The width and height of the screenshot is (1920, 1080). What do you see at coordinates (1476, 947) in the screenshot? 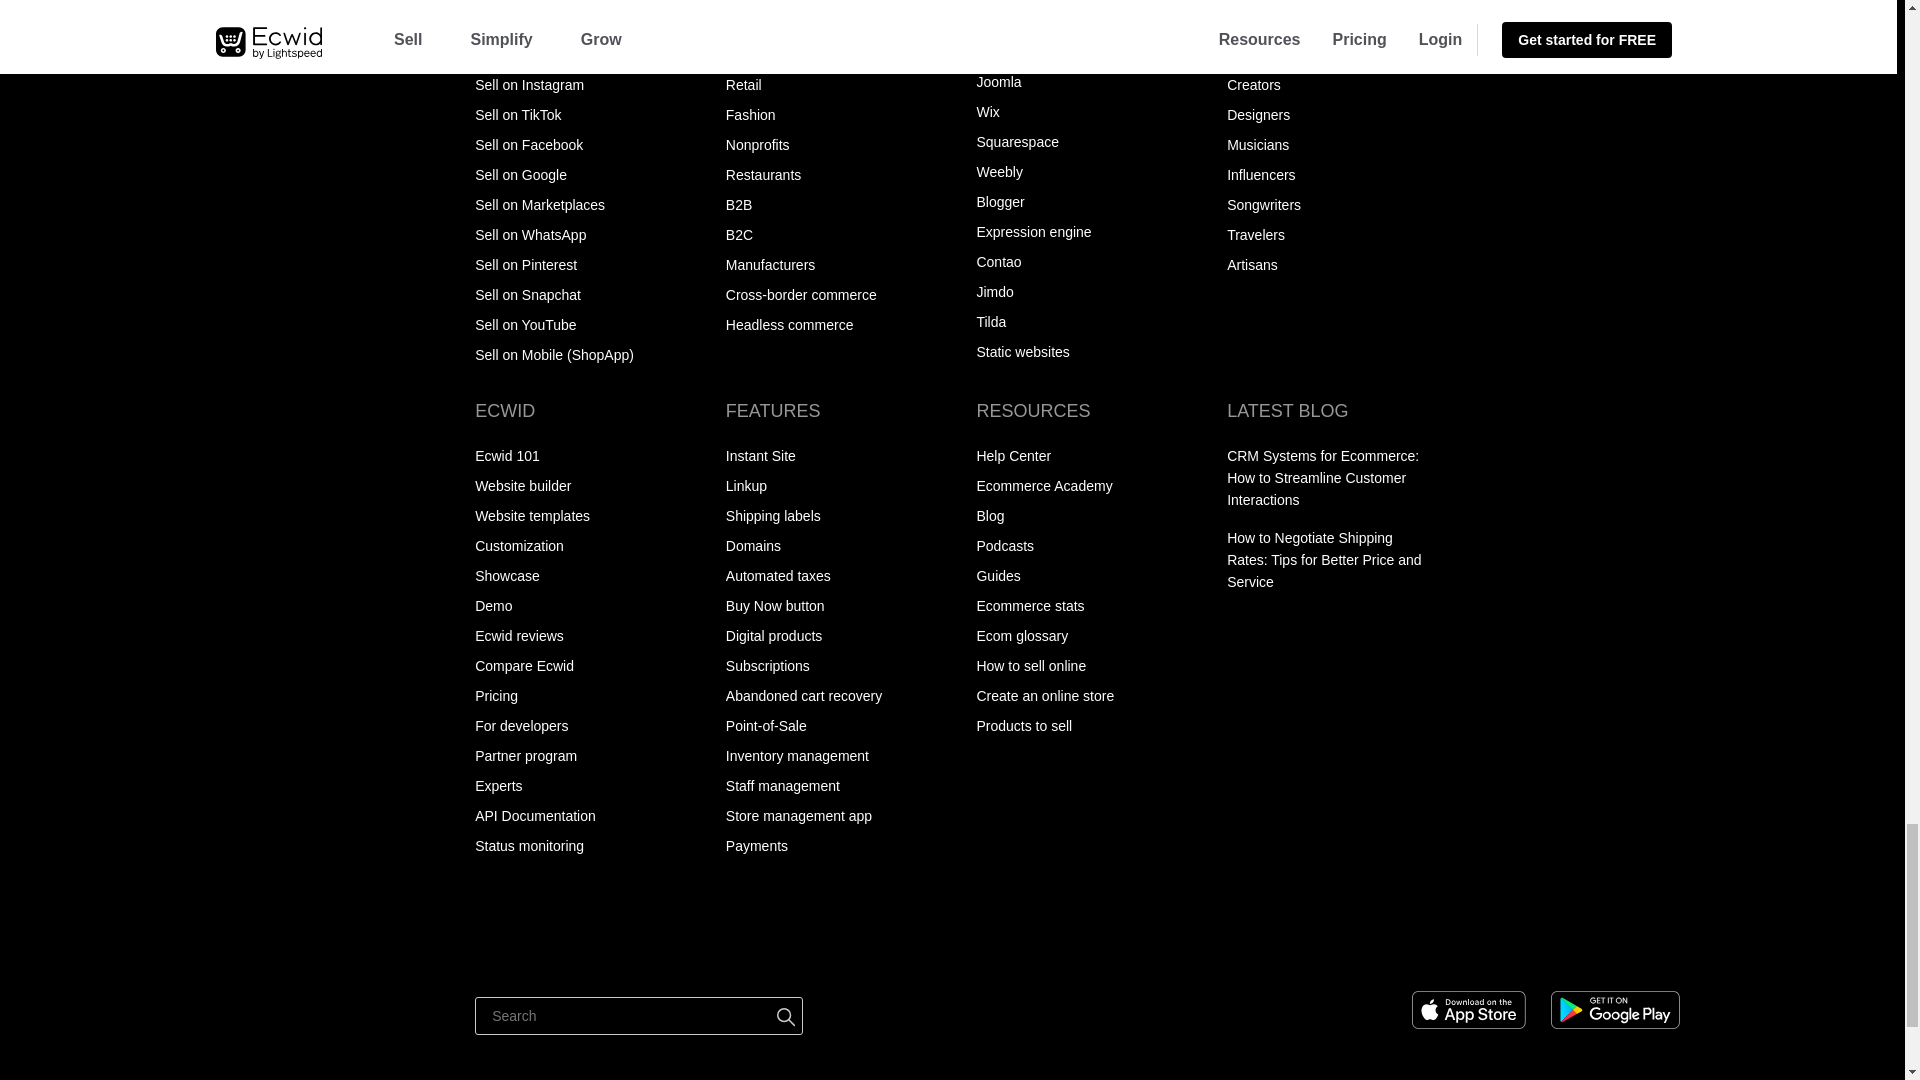
I see `Ecwid podcast` at bounding box center [1476, 947].